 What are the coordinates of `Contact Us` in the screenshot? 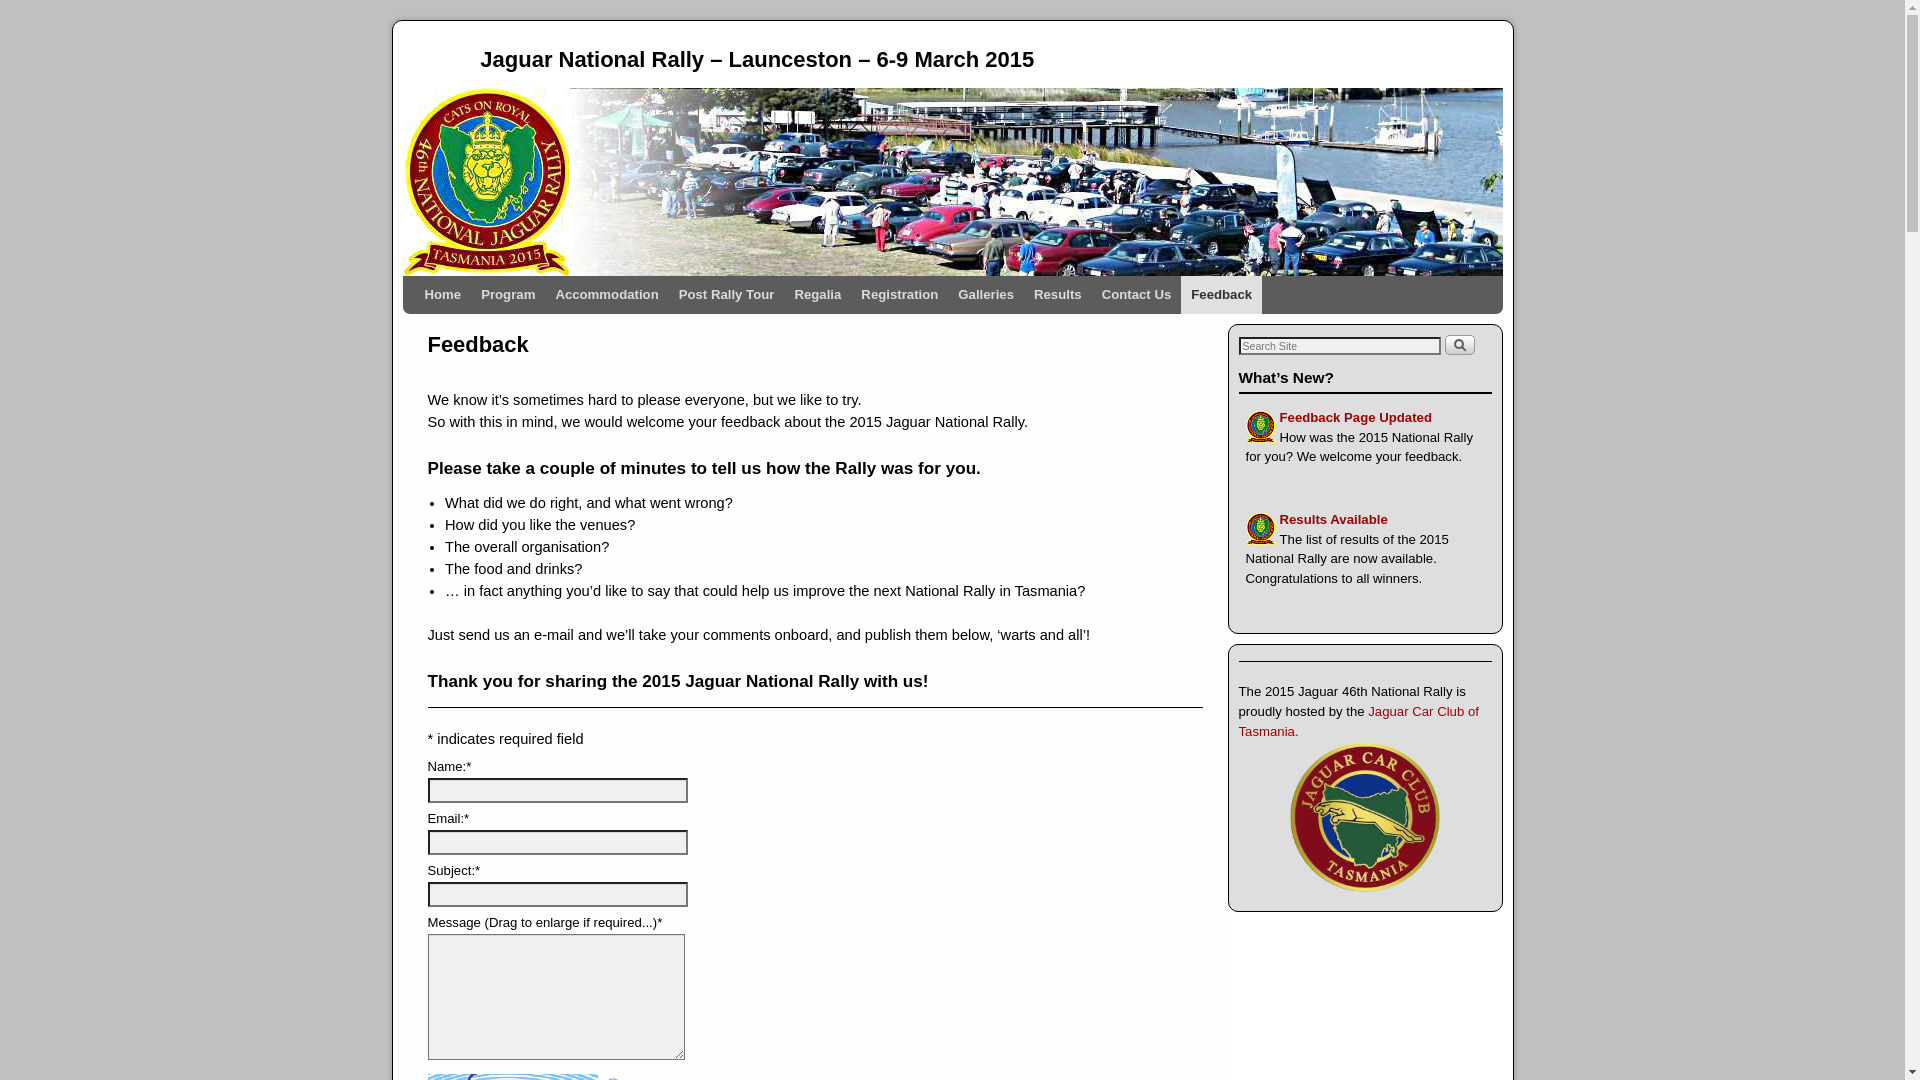 It's located at (1137, 295).